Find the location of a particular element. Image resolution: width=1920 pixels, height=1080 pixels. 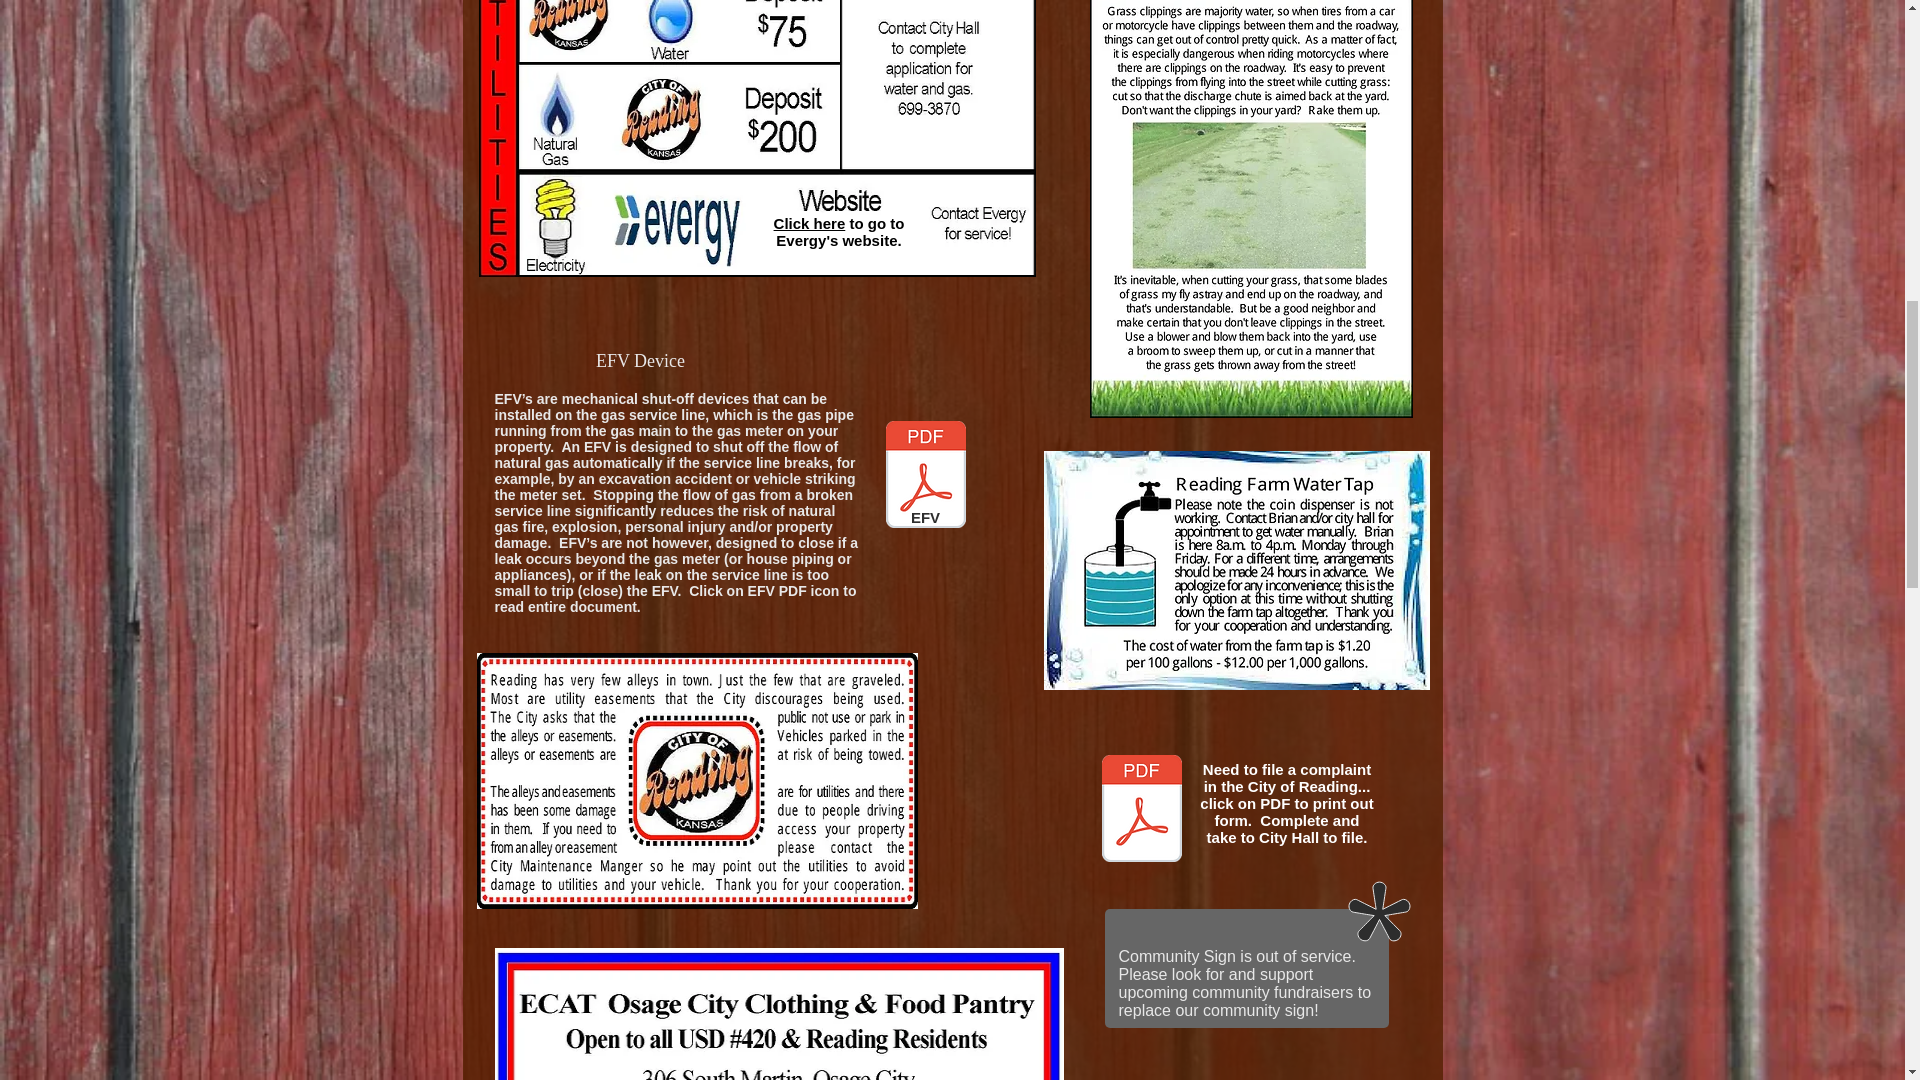

water tap is located at coordinates (1237, 570).